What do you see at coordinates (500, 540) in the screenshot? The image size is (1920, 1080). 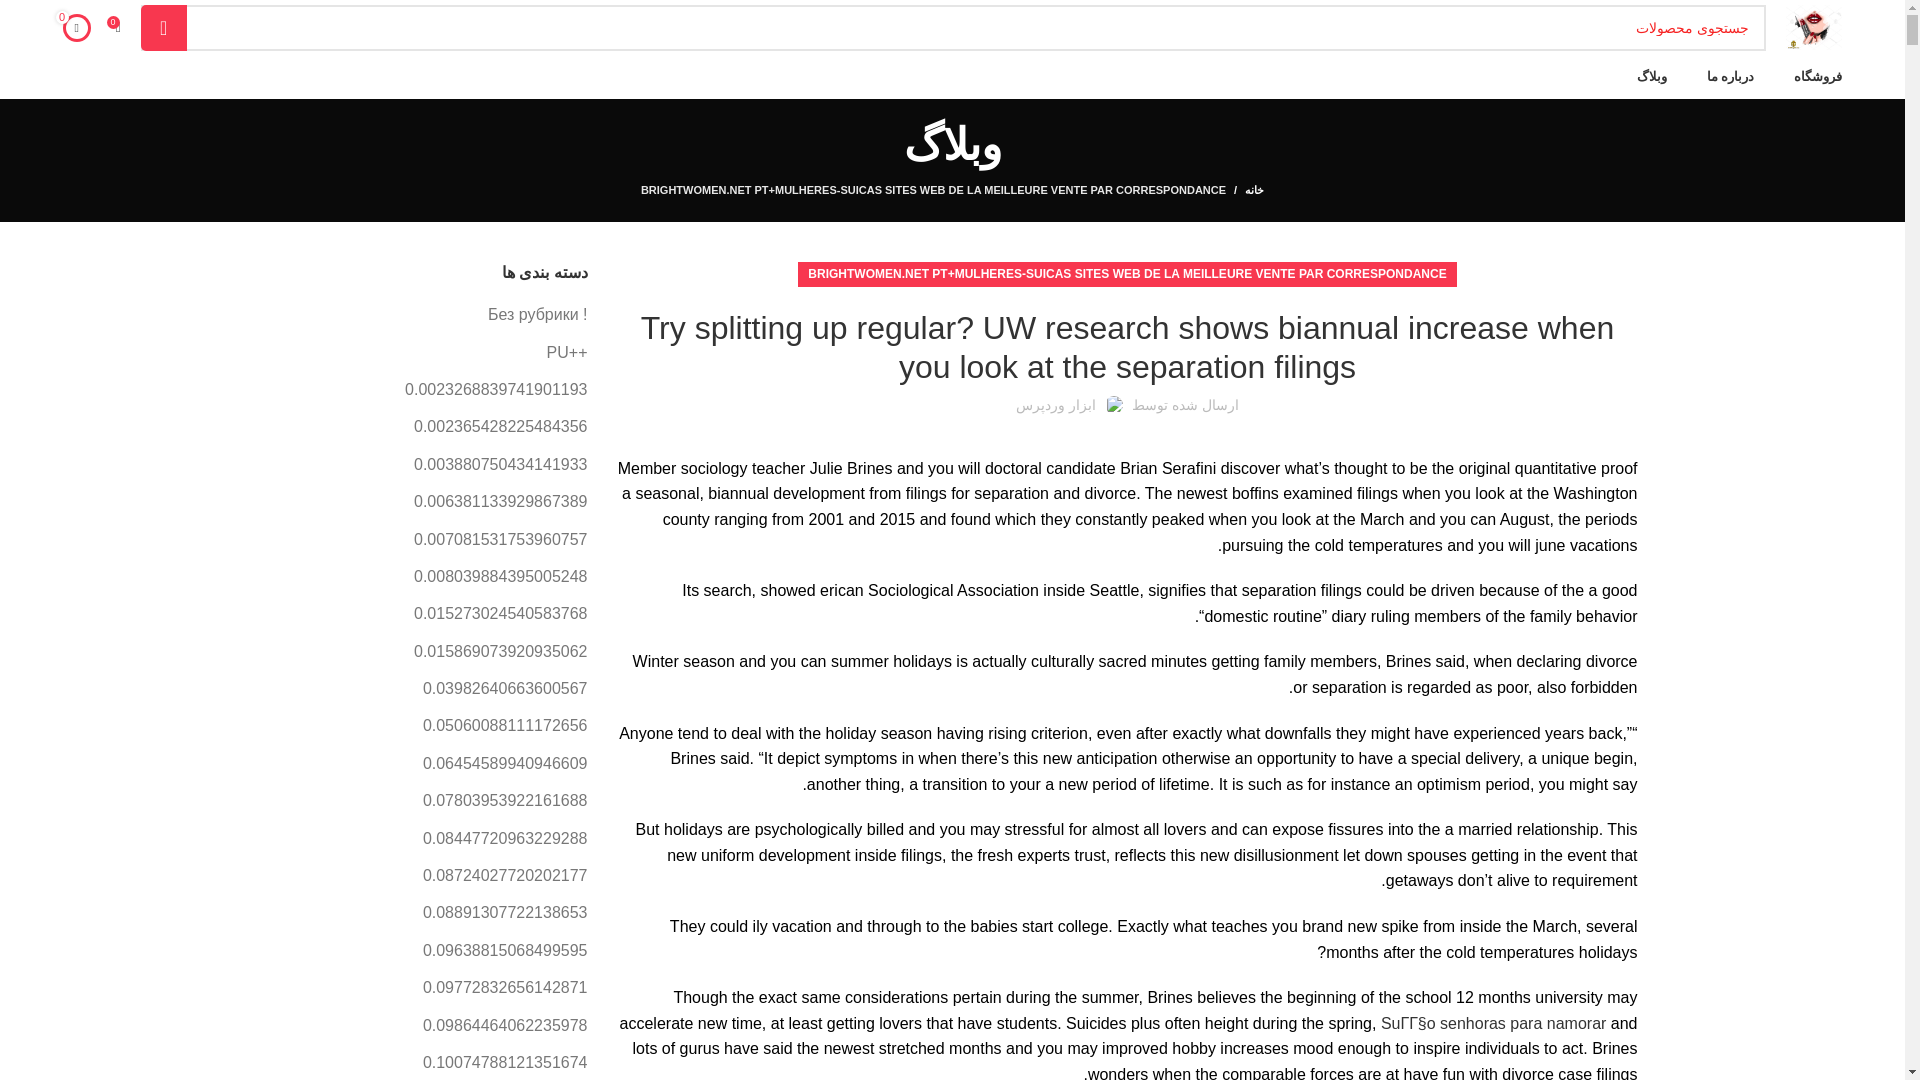 I see `0.007081531753960757` at bounding box center [500, 540].